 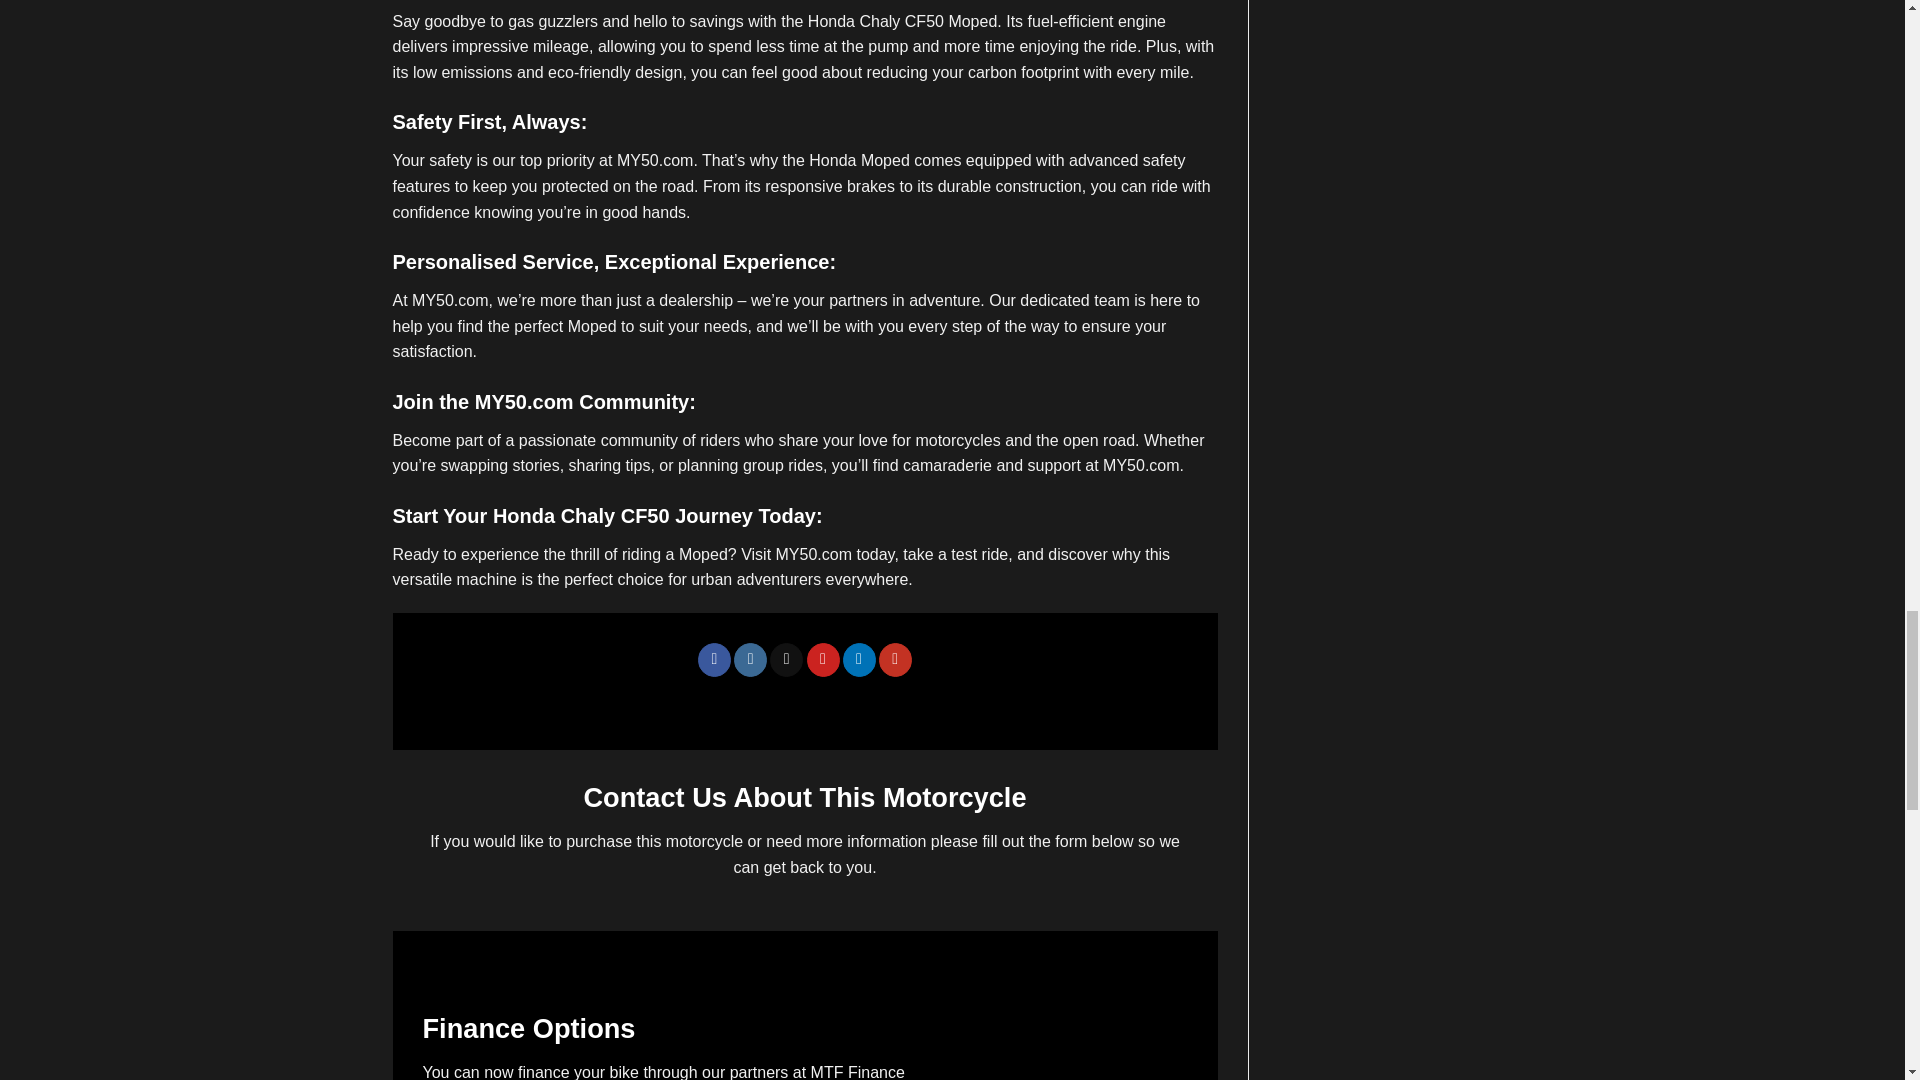 I want to click on Follow on Instagram, so click(x=750, y=660).